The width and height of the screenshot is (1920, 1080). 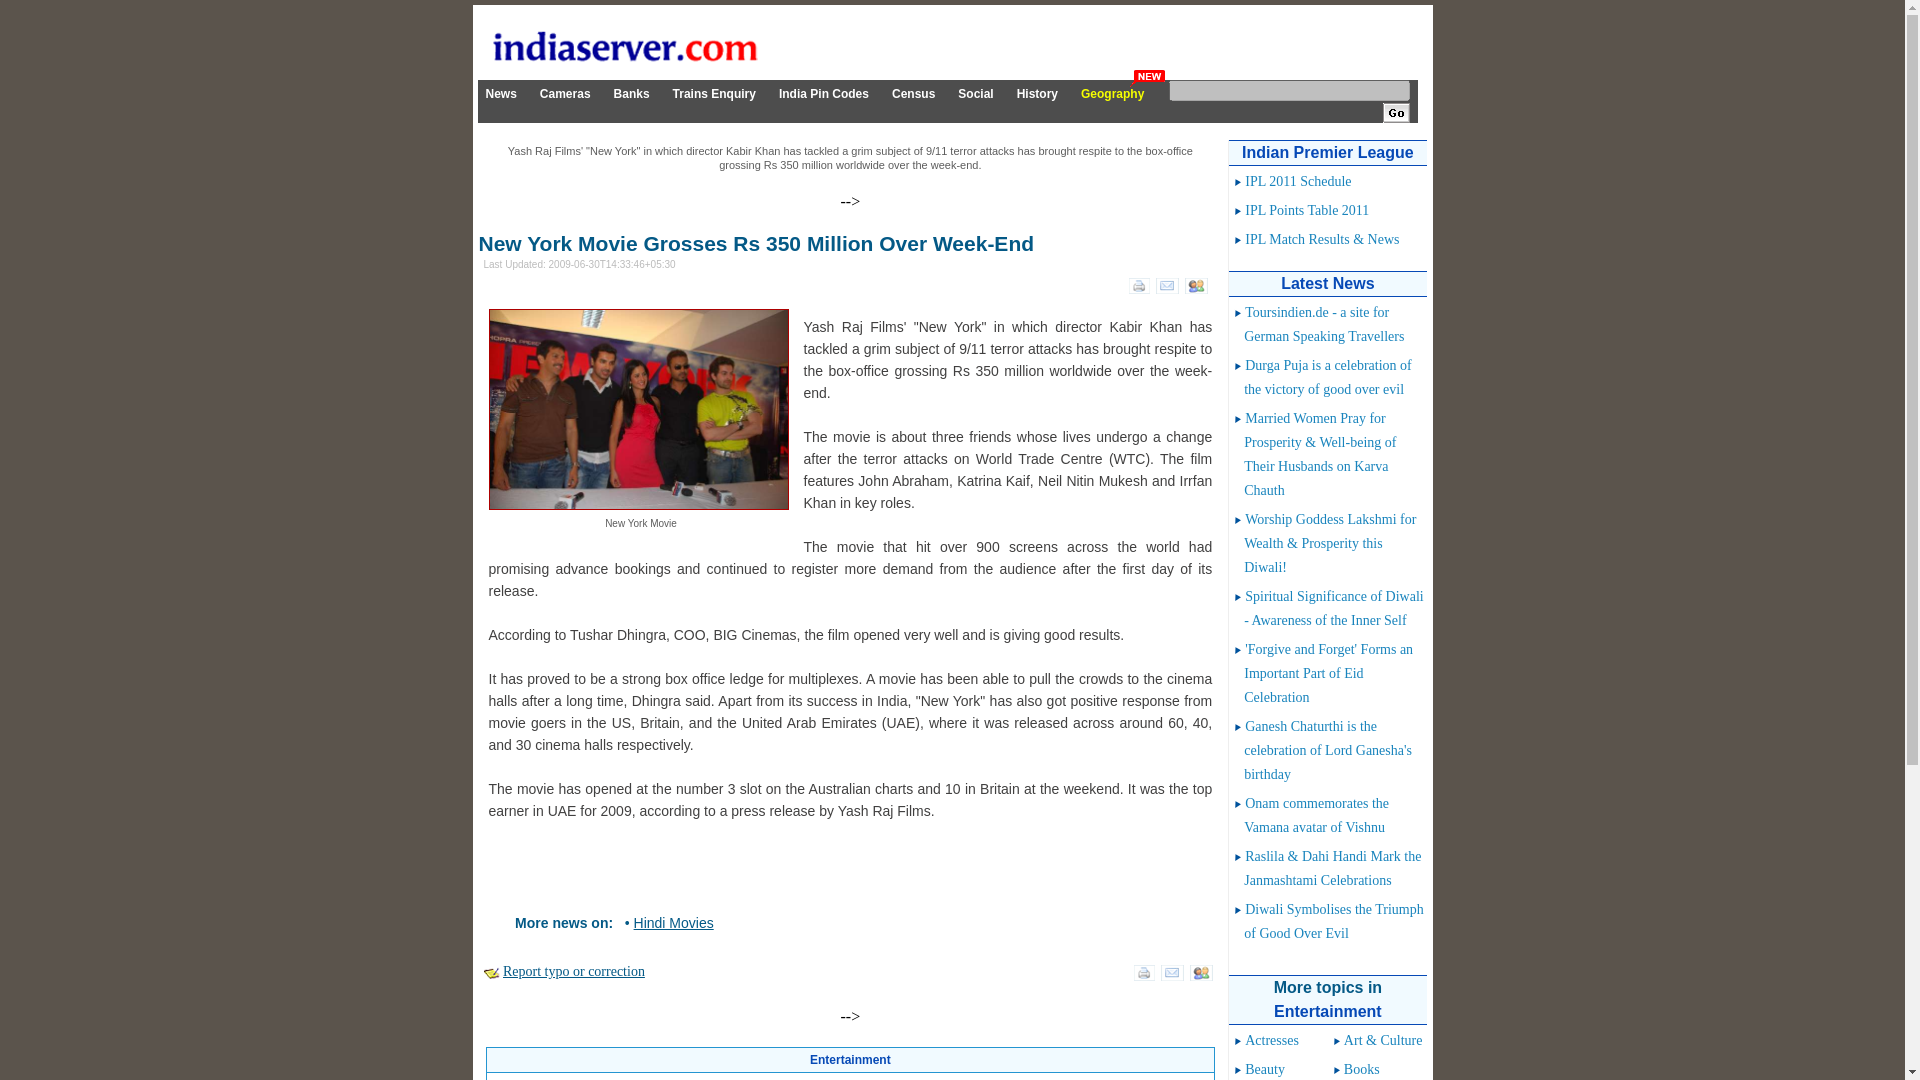 What do you see at coordinates (1306, 210) in the screenshot?
I see `IPL Points Table 2011` at bounding box center [1306, 210].